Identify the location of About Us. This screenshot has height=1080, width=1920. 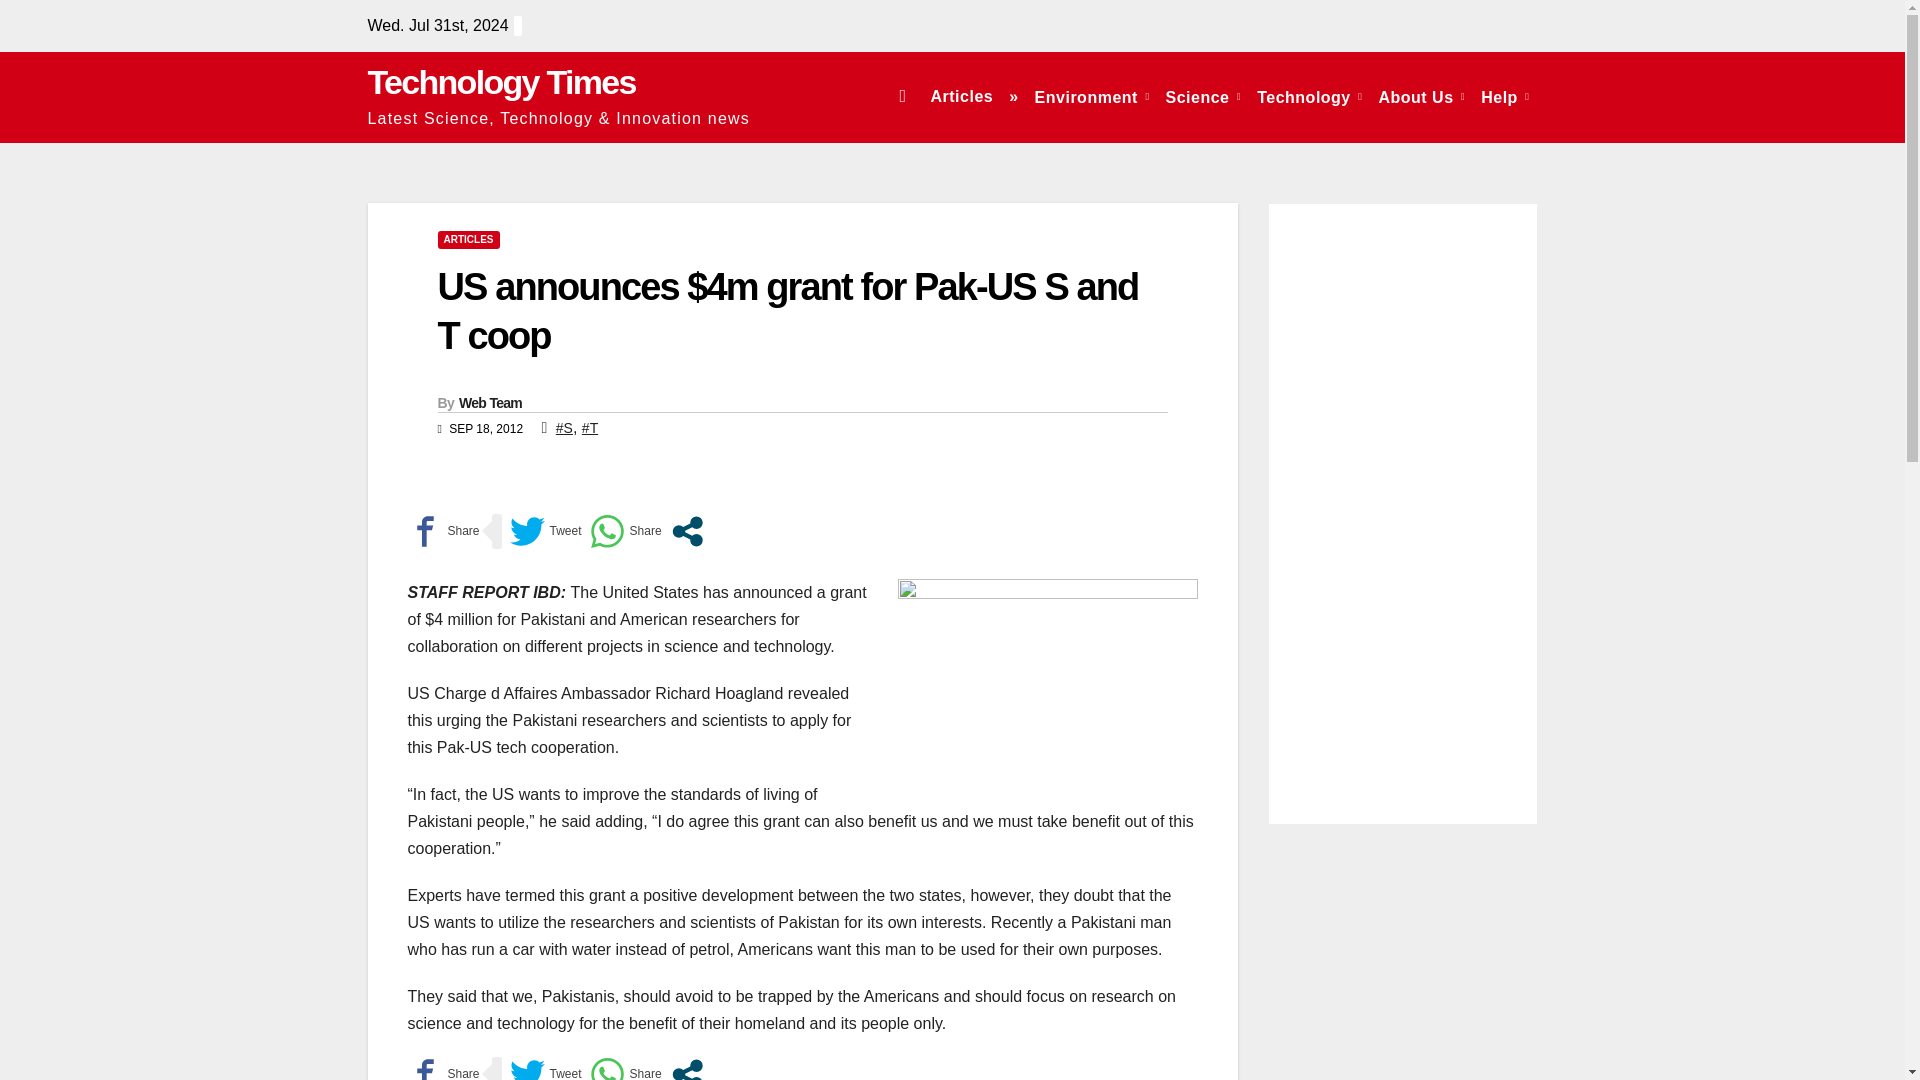
(1421, 96).